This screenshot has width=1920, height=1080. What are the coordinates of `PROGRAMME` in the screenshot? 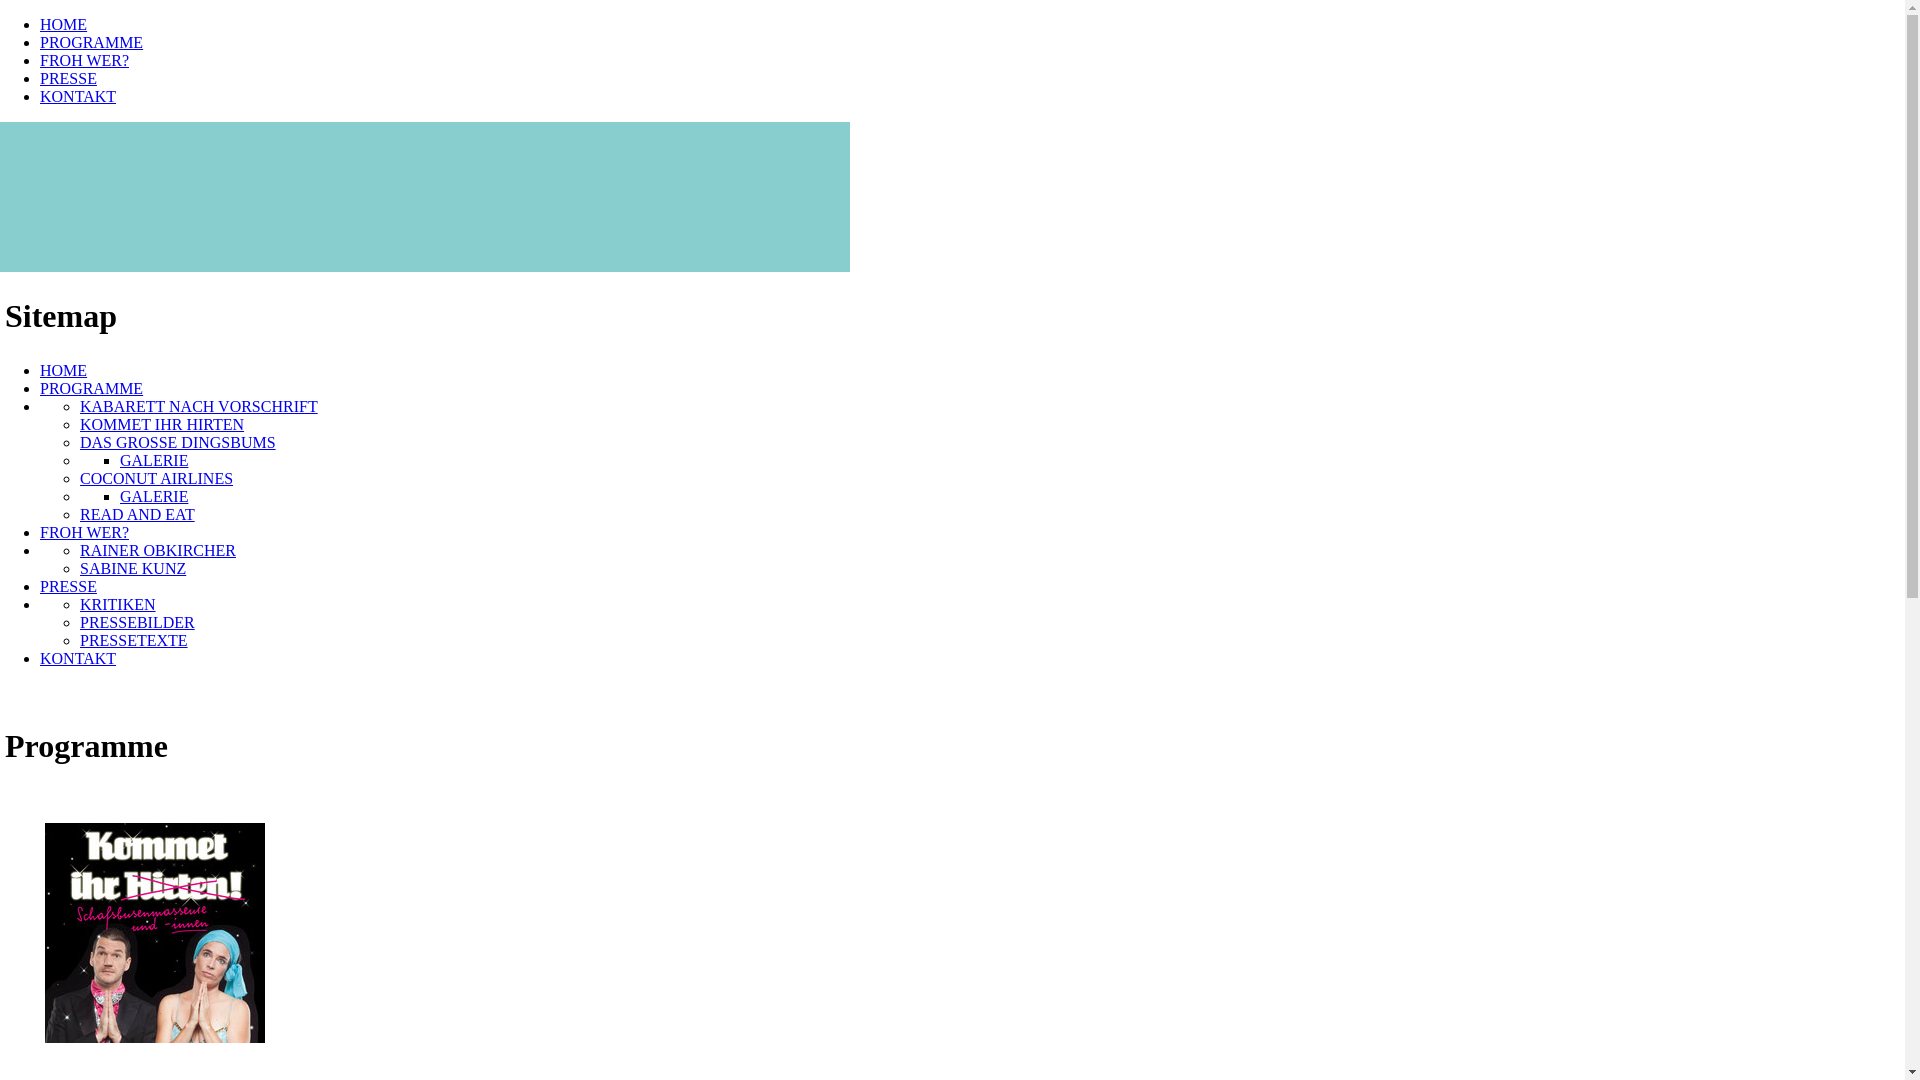 It's located at (92, 388).